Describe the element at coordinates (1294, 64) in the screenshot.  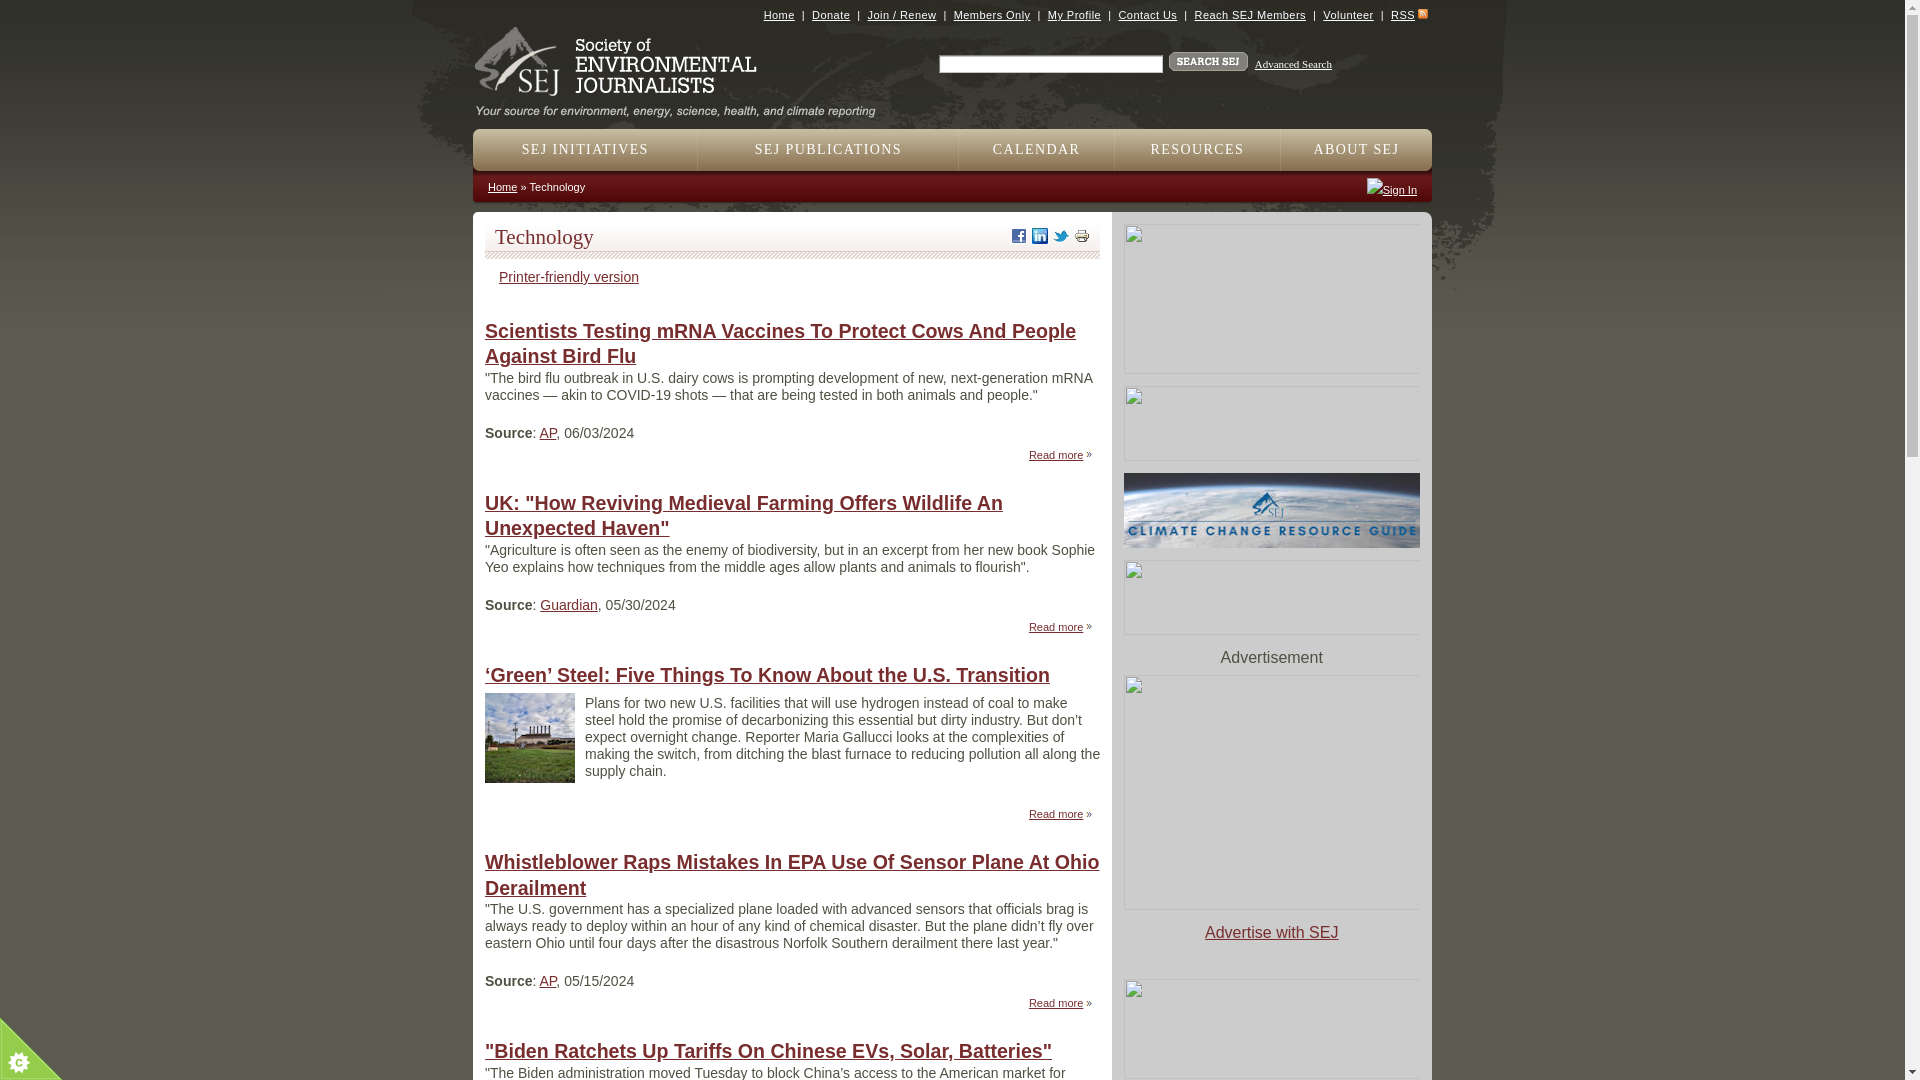
I see `Advanced Search` at that location.